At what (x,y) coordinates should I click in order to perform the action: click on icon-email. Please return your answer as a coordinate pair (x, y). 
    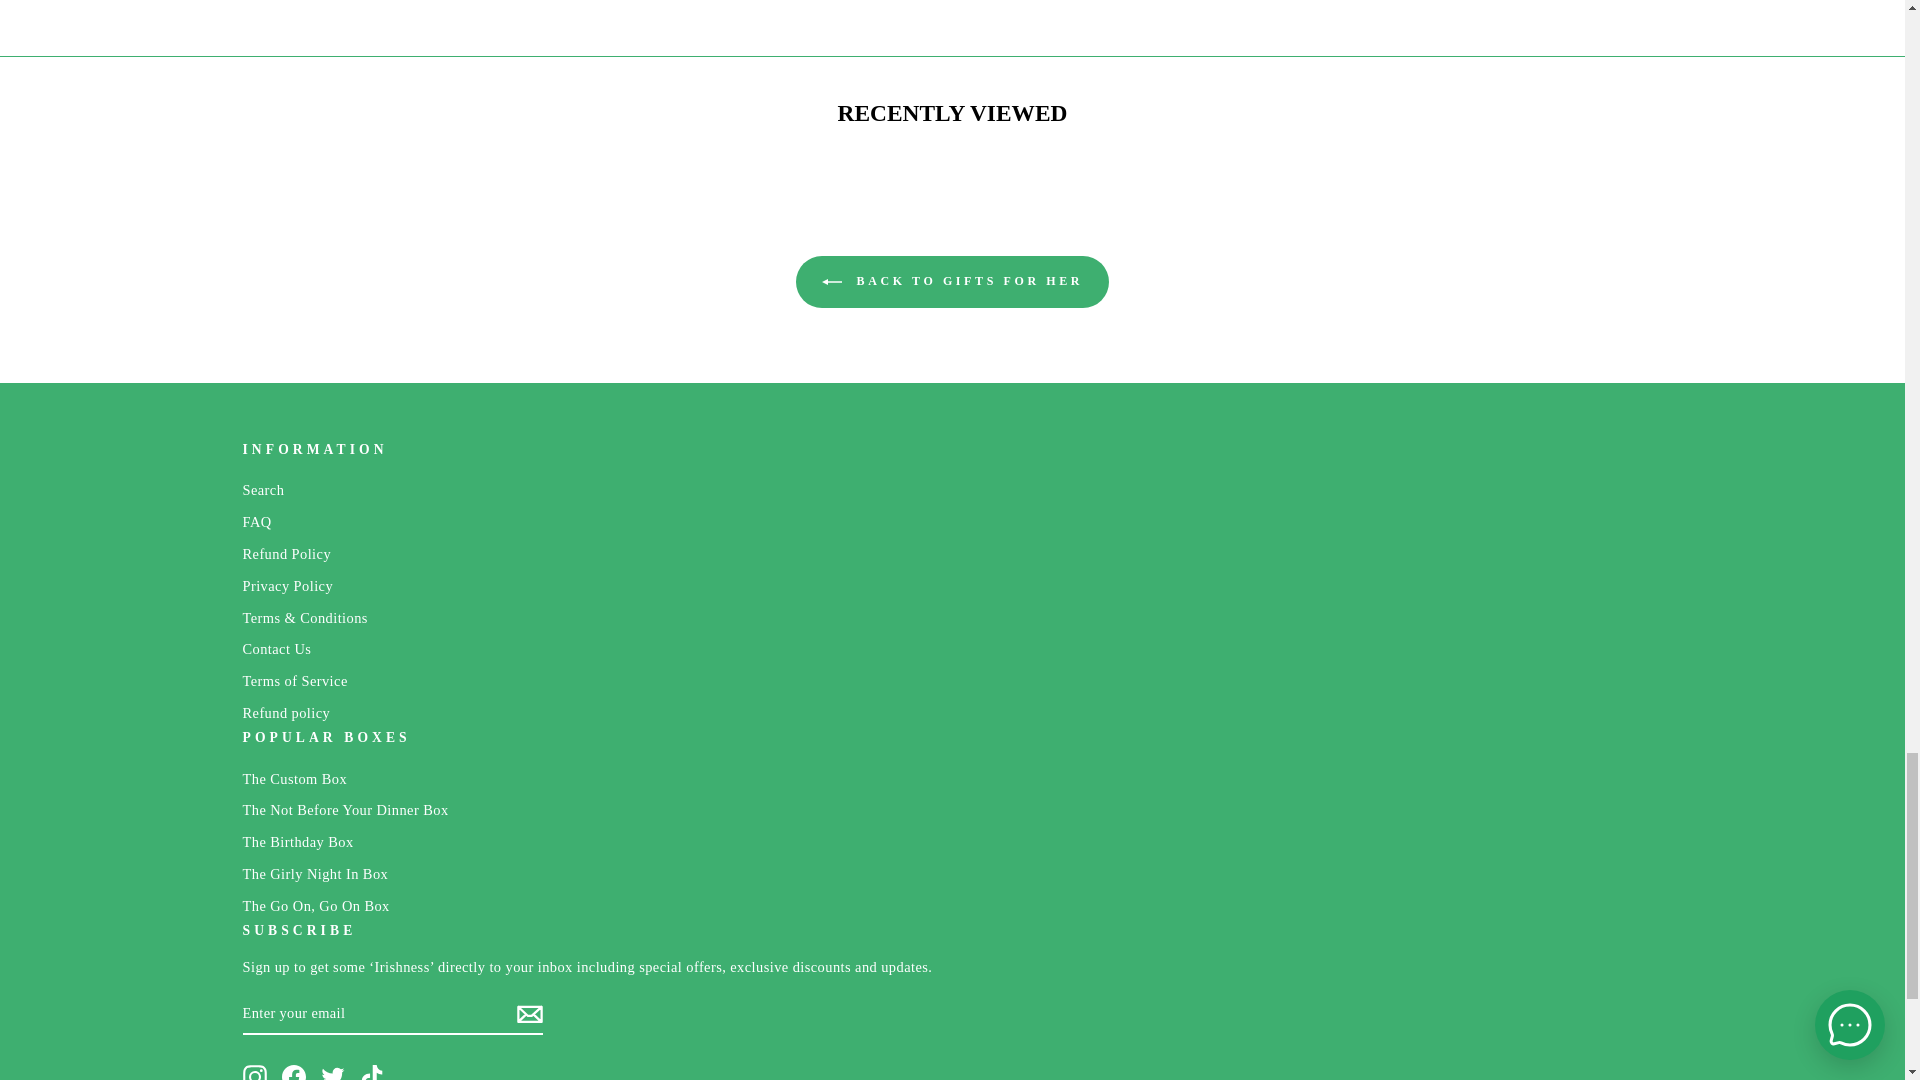
    Looking at the image, I should click on (528, 1014).